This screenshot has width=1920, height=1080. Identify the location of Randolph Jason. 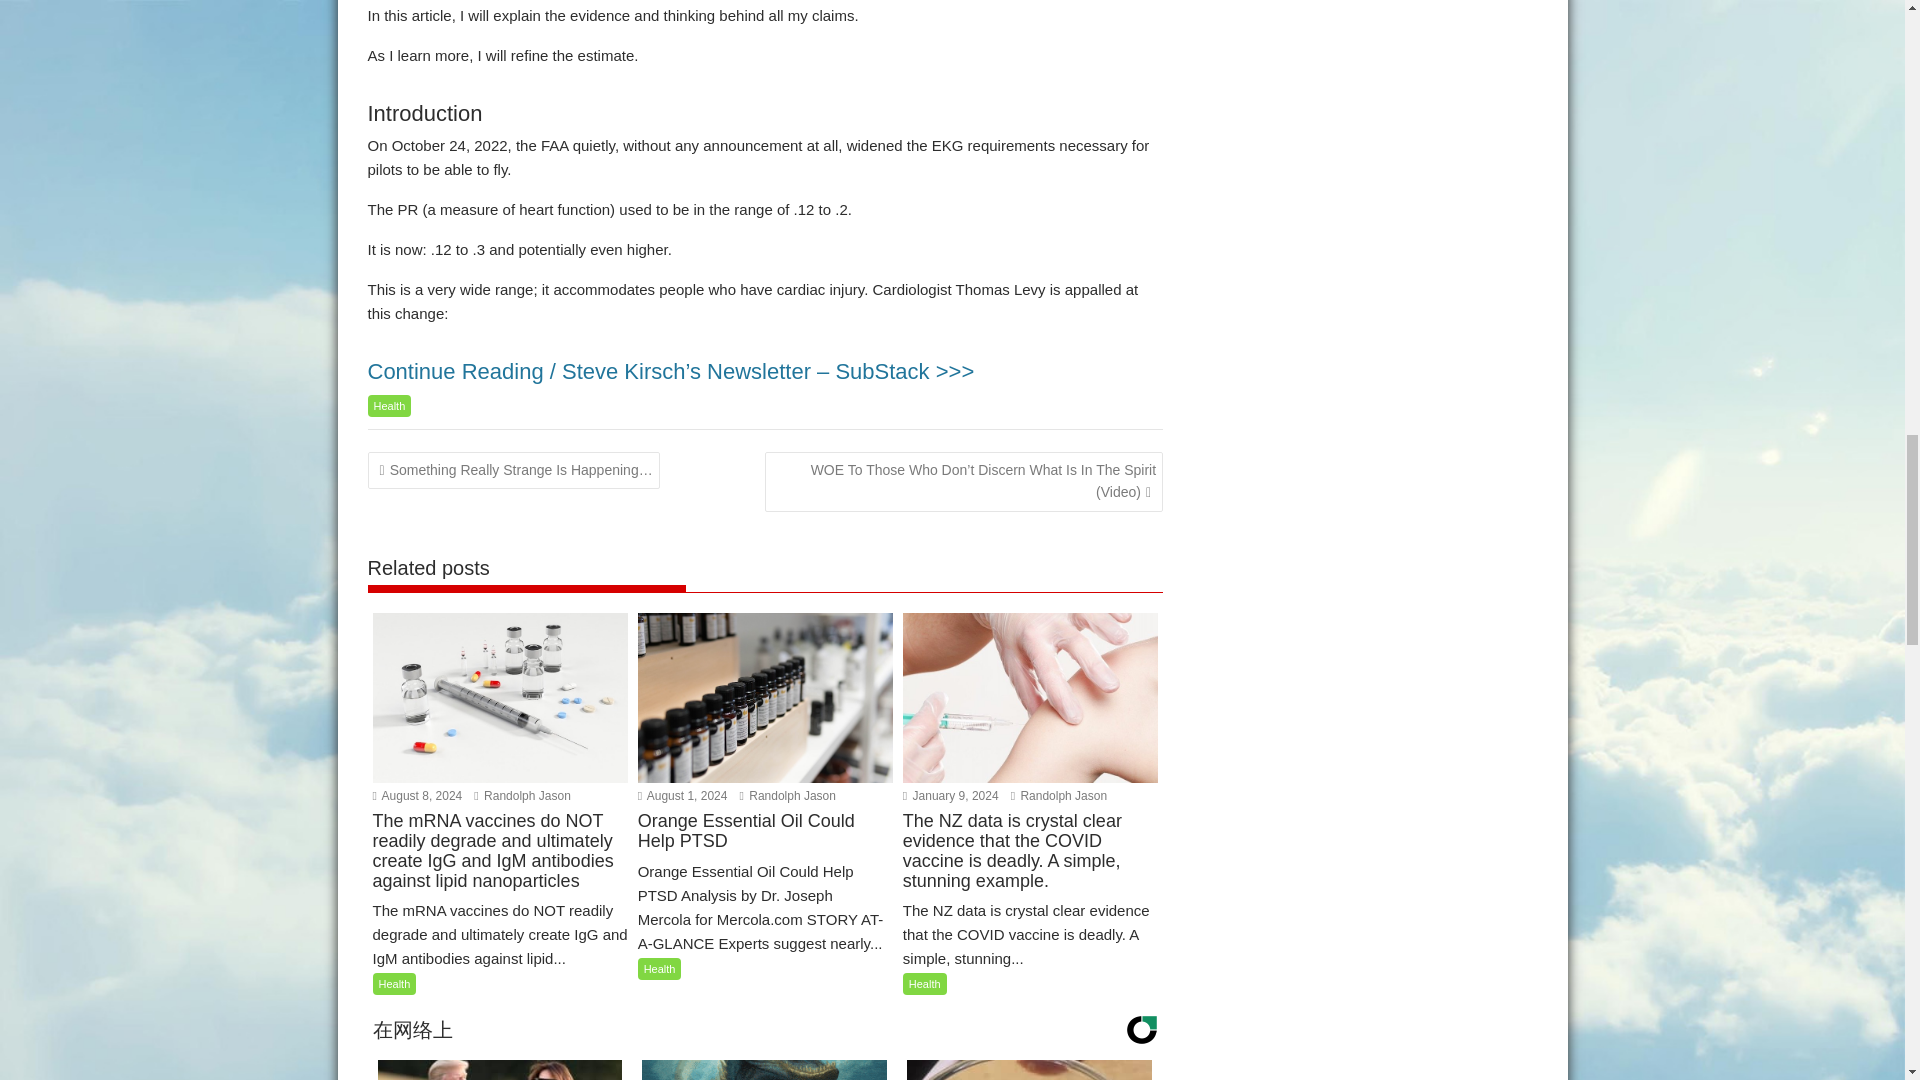
(522, 796).